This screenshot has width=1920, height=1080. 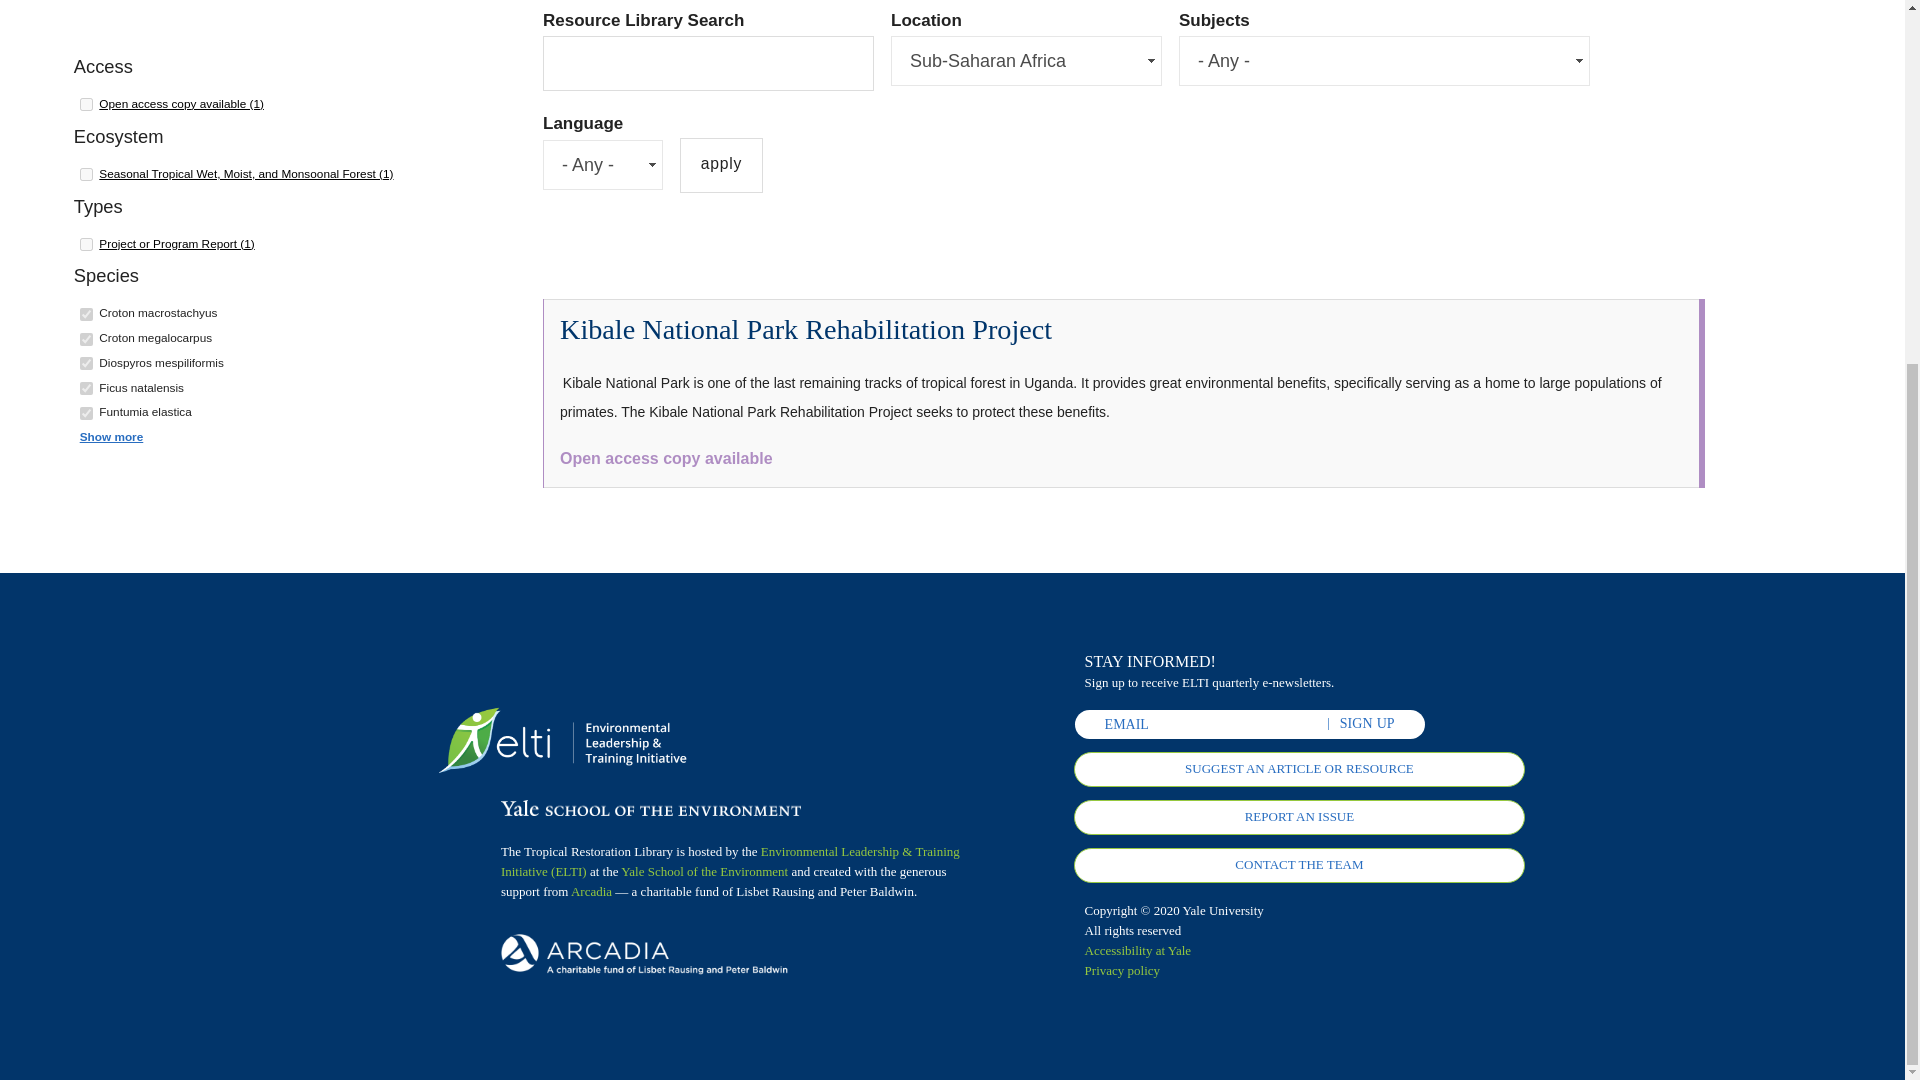 What do you see at coordinates (86, 414) in the screenshot?
I see `on` at bounding box center [86, 414].